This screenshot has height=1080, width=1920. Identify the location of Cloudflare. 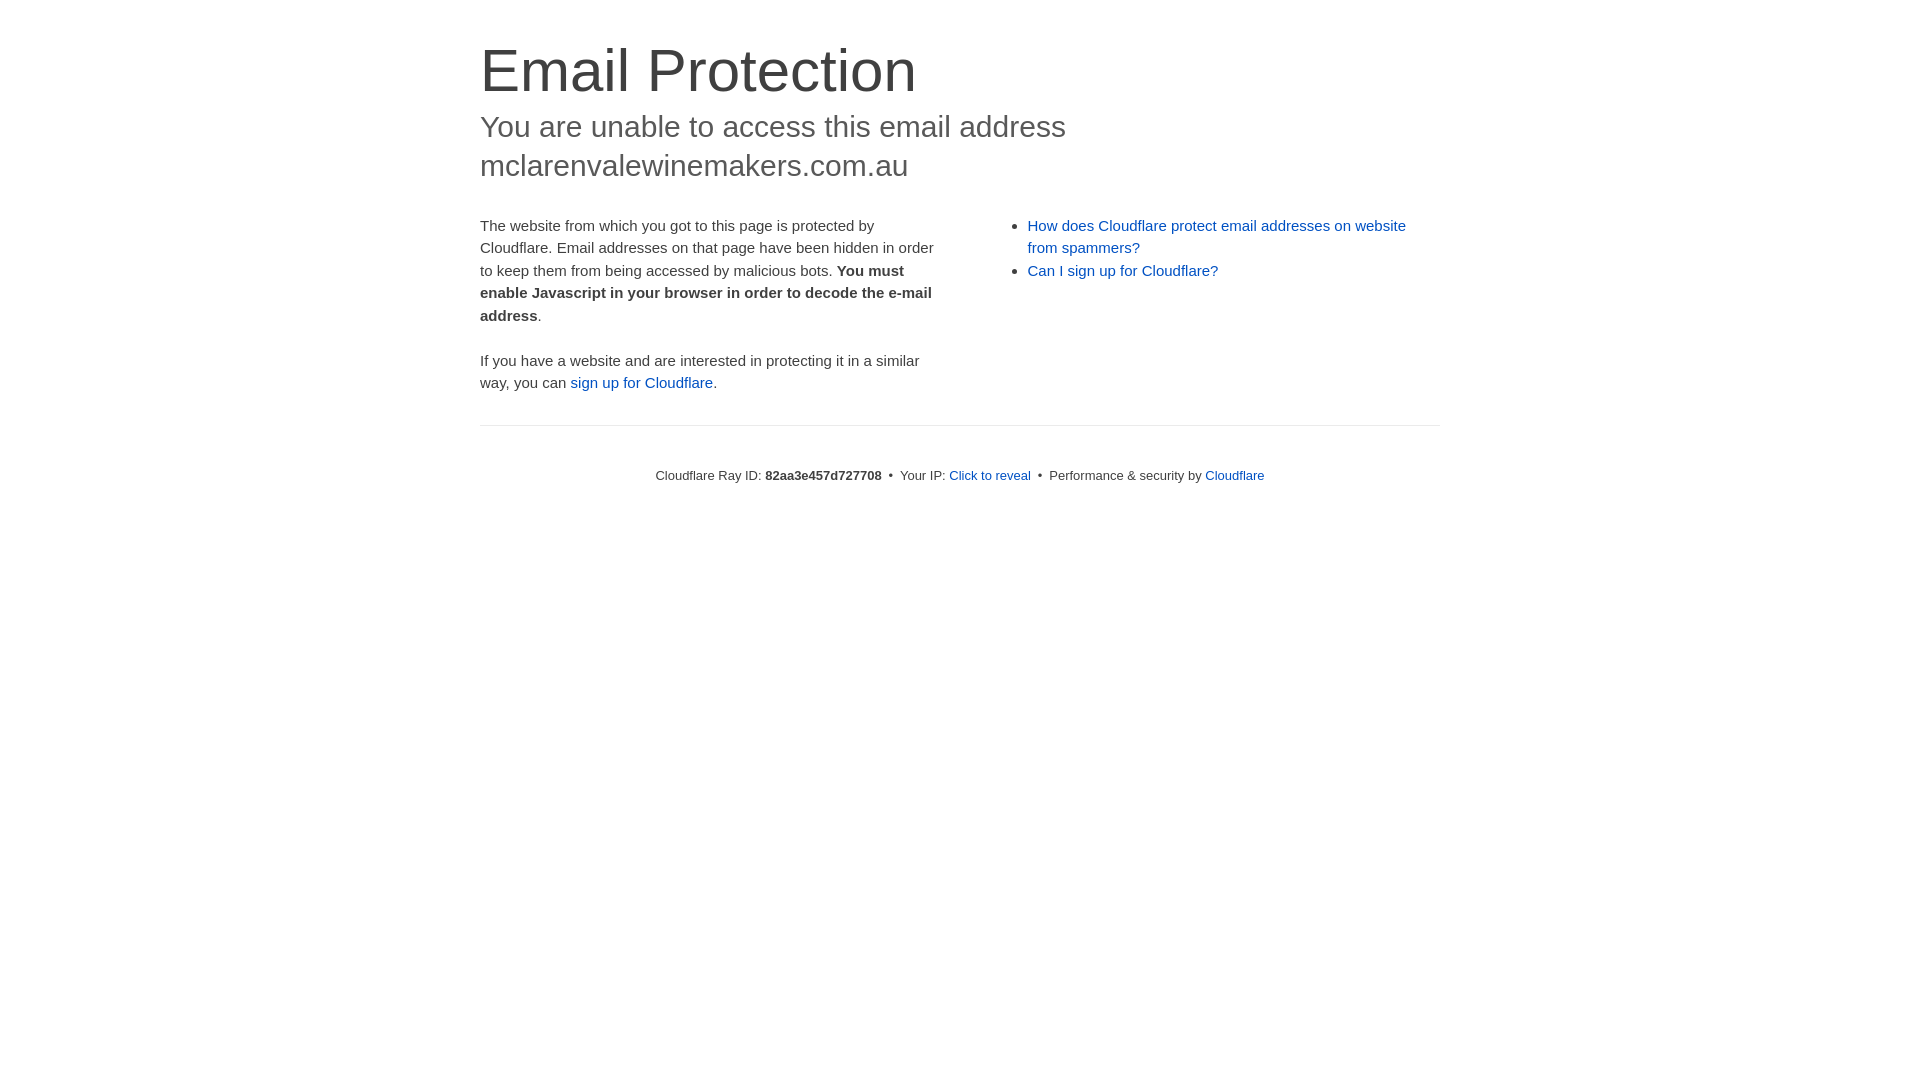
(1234, 476).